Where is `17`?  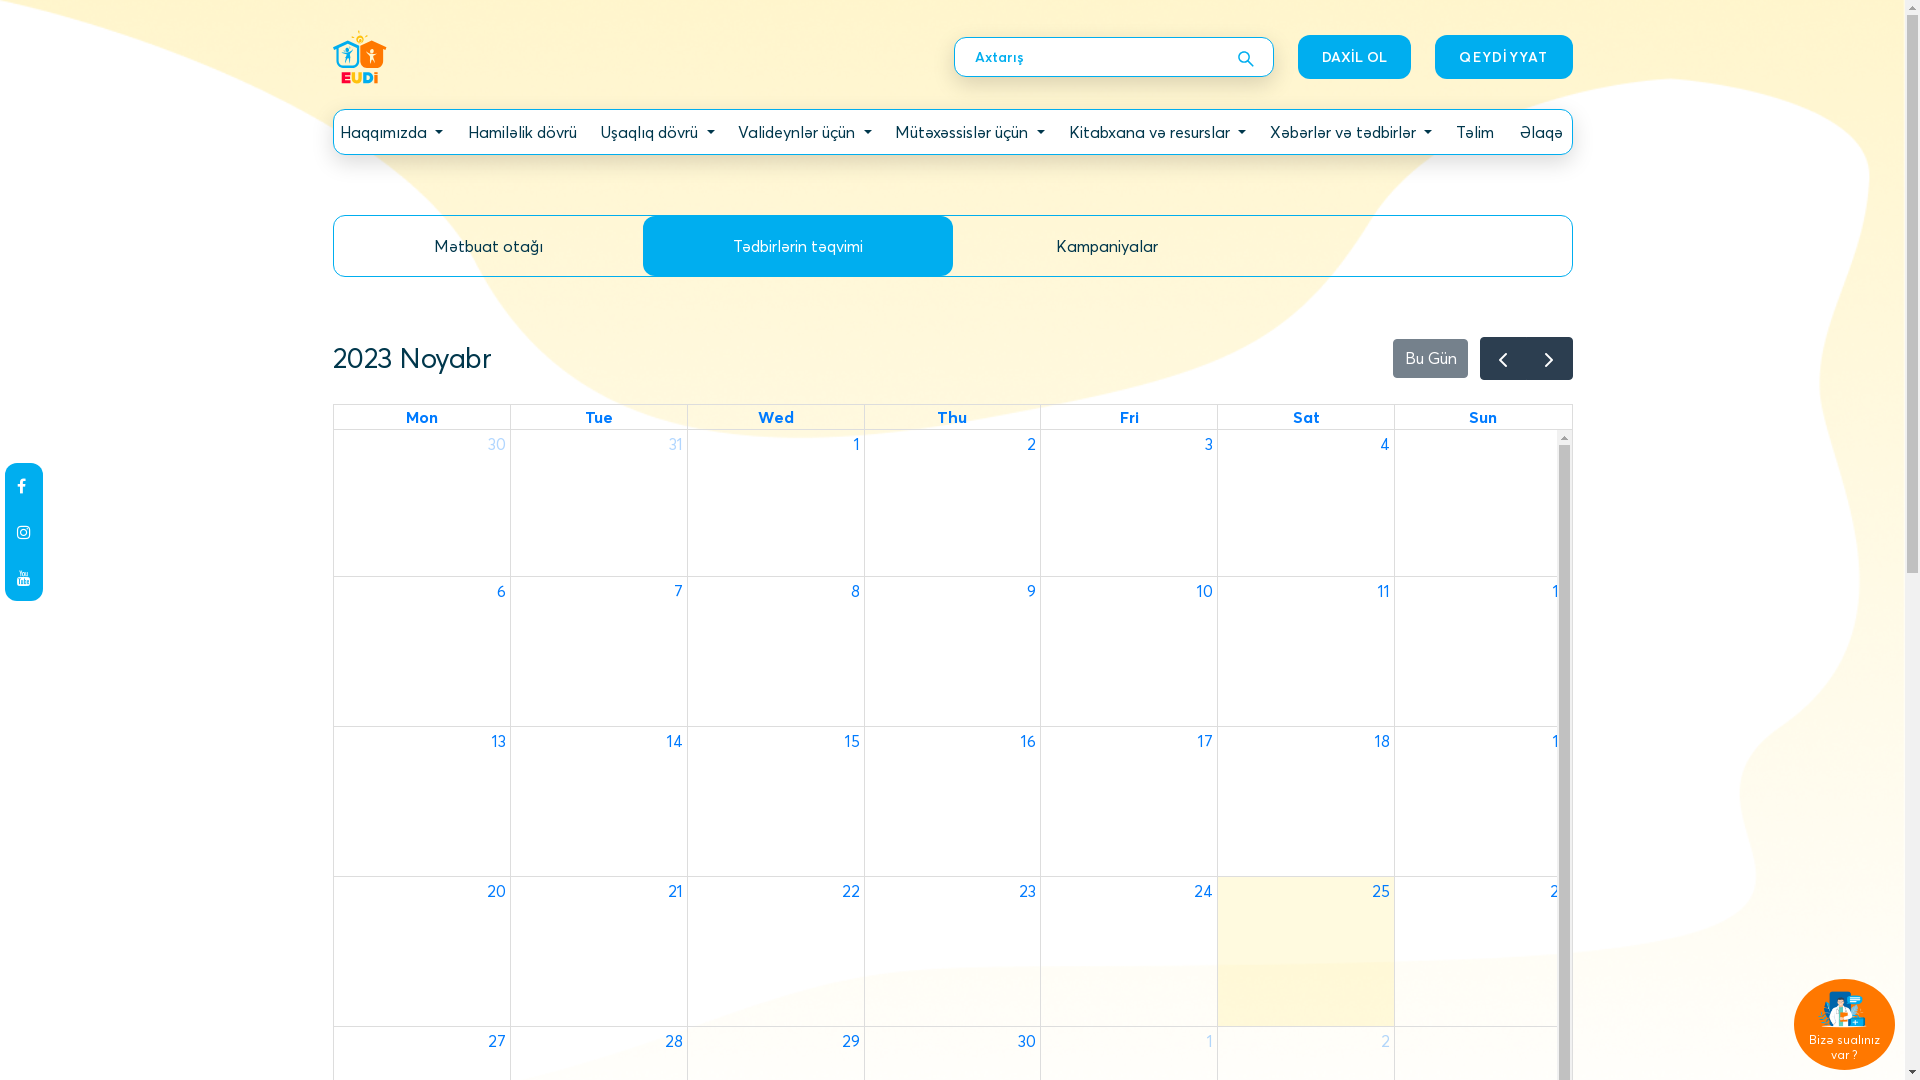 17 is located at coordinates (1206, 741).